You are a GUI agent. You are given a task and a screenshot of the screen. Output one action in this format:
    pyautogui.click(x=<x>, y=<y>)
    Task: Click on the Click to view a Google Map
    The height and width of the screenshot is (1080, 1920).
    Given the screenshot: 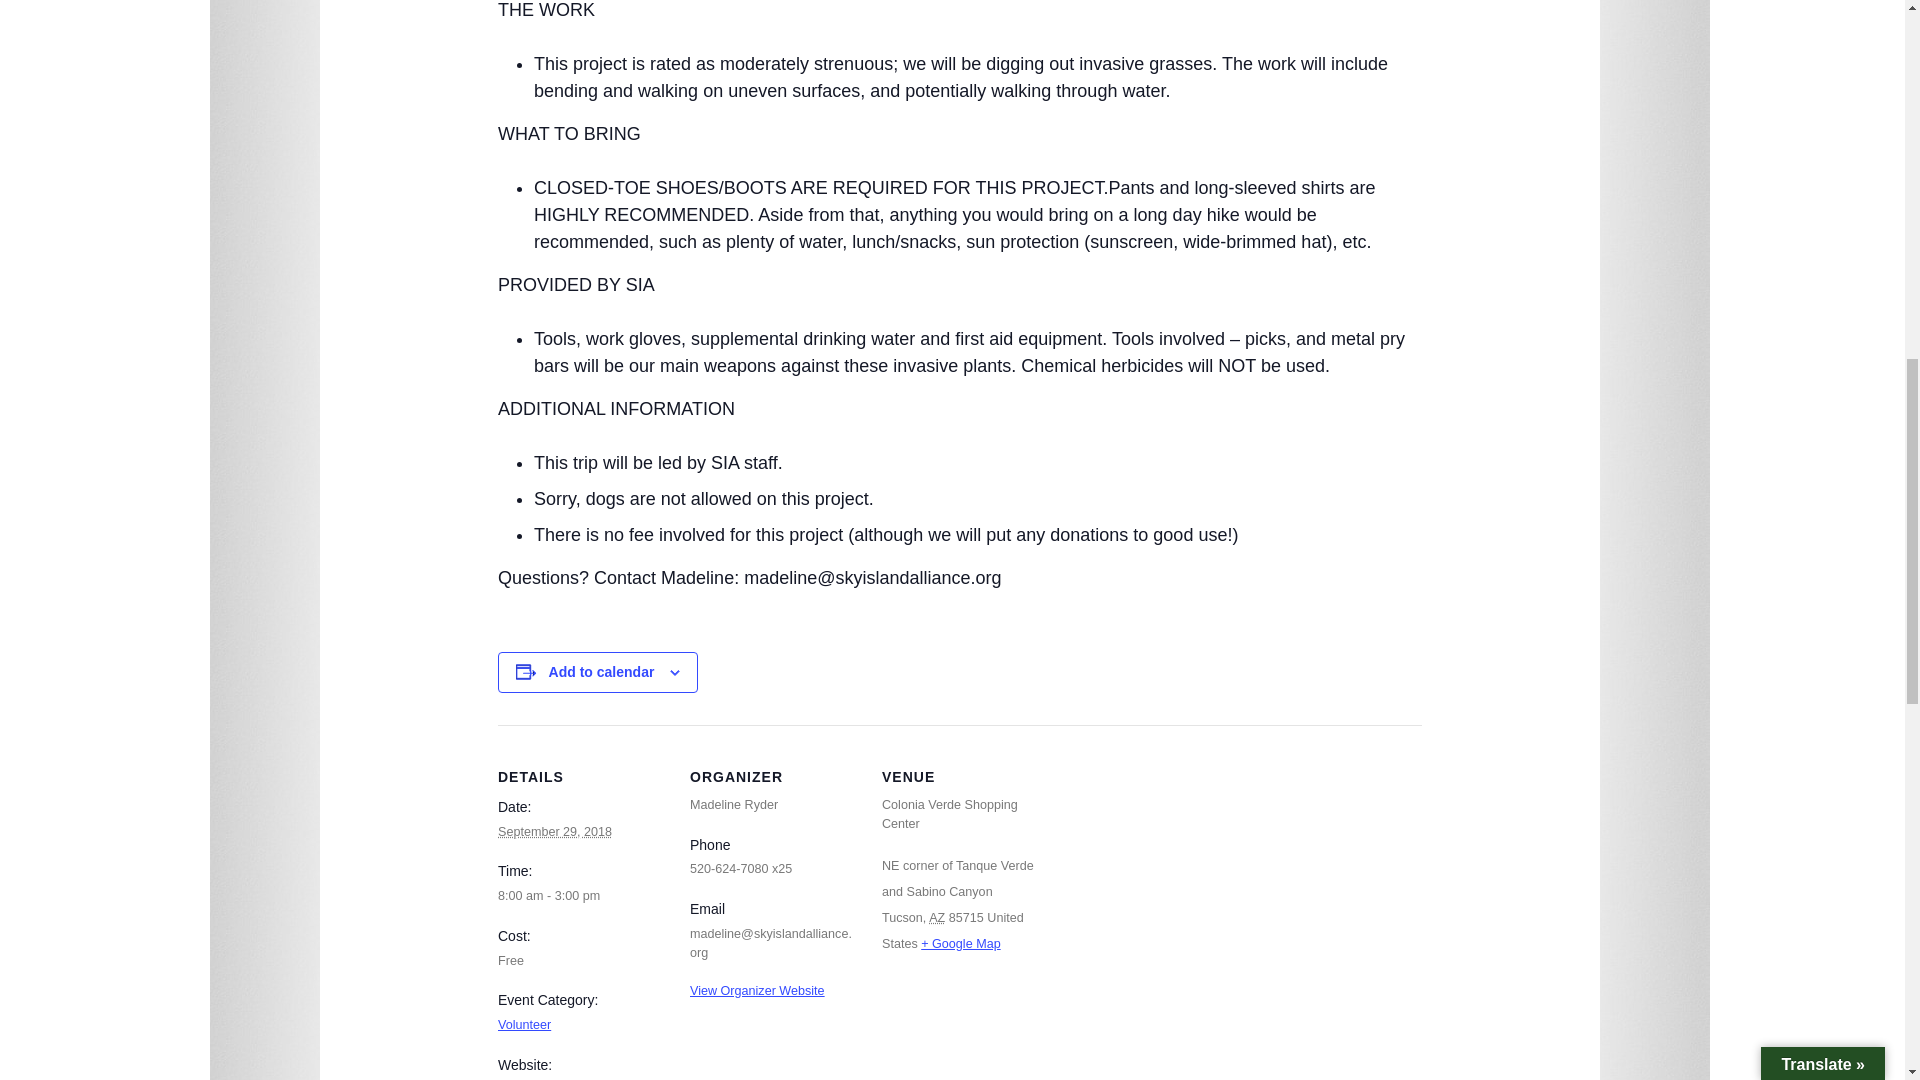 What is the action you would take?
    pyautogui.click(x=960, y=944)
    